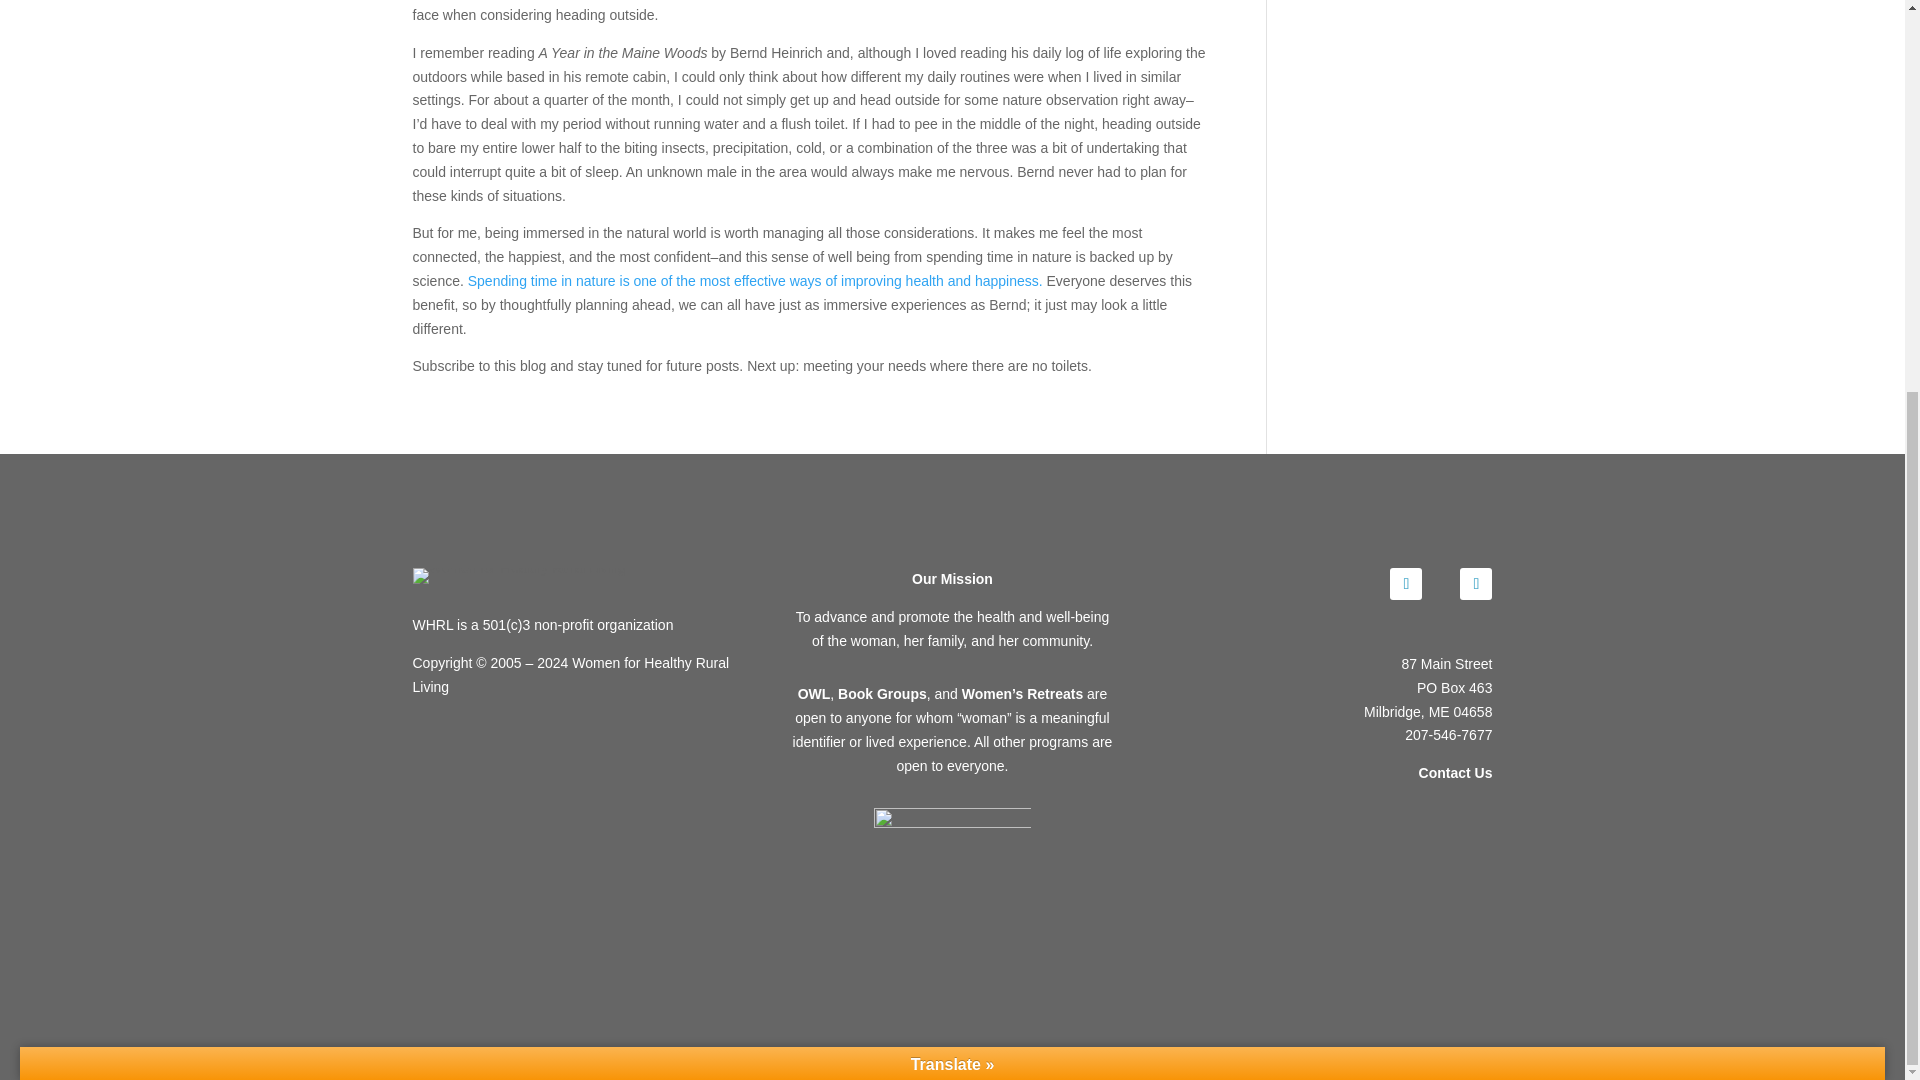 The width and height of the screenshot is (1920, 1080). What do you see at coordinates (518, 576) in the screenshot?
I see `Women for Healthy Rural Living` at bounding box center [518, 576].